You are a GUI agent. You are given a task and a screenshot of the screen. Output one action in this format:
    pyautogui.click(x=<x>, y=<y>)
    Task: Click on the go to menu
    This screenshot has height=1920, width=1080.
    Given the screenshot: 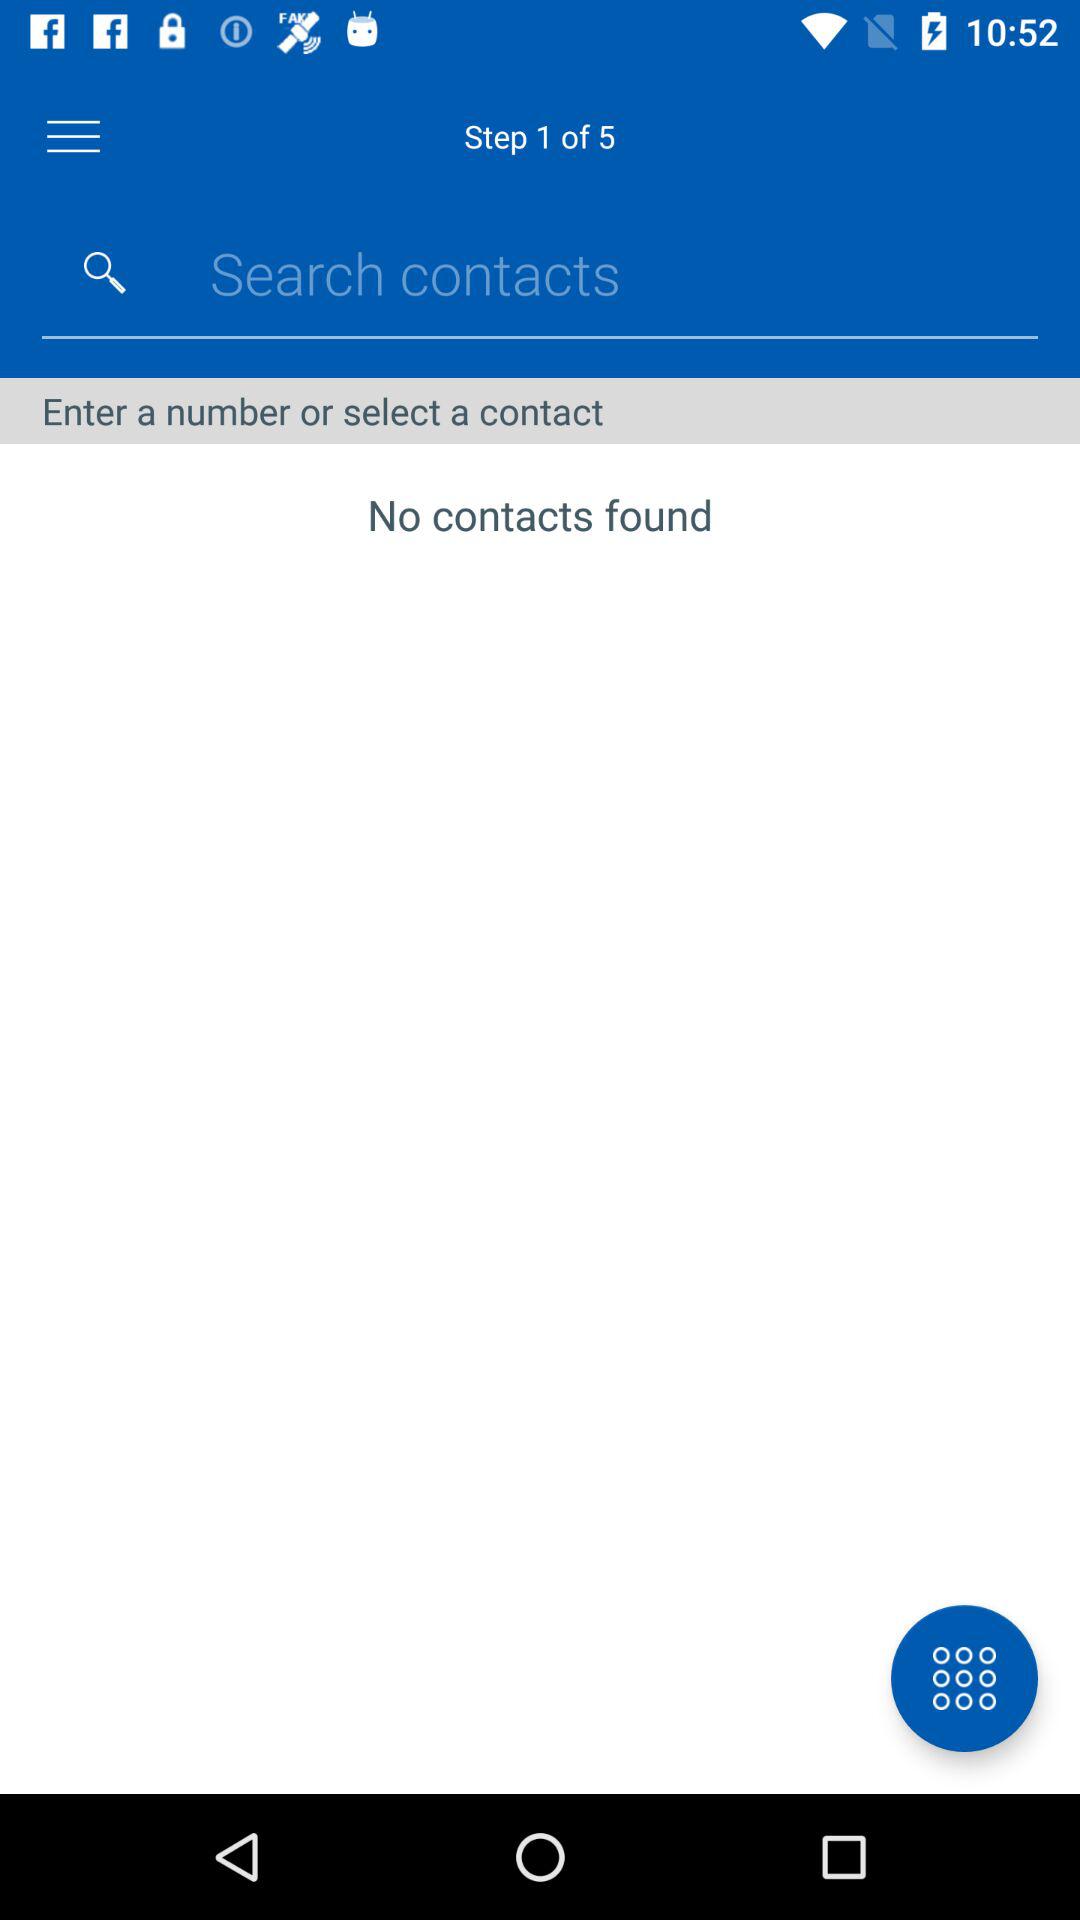 What is the action you would take?
    pyautogui.click(x=74, y=136)
    